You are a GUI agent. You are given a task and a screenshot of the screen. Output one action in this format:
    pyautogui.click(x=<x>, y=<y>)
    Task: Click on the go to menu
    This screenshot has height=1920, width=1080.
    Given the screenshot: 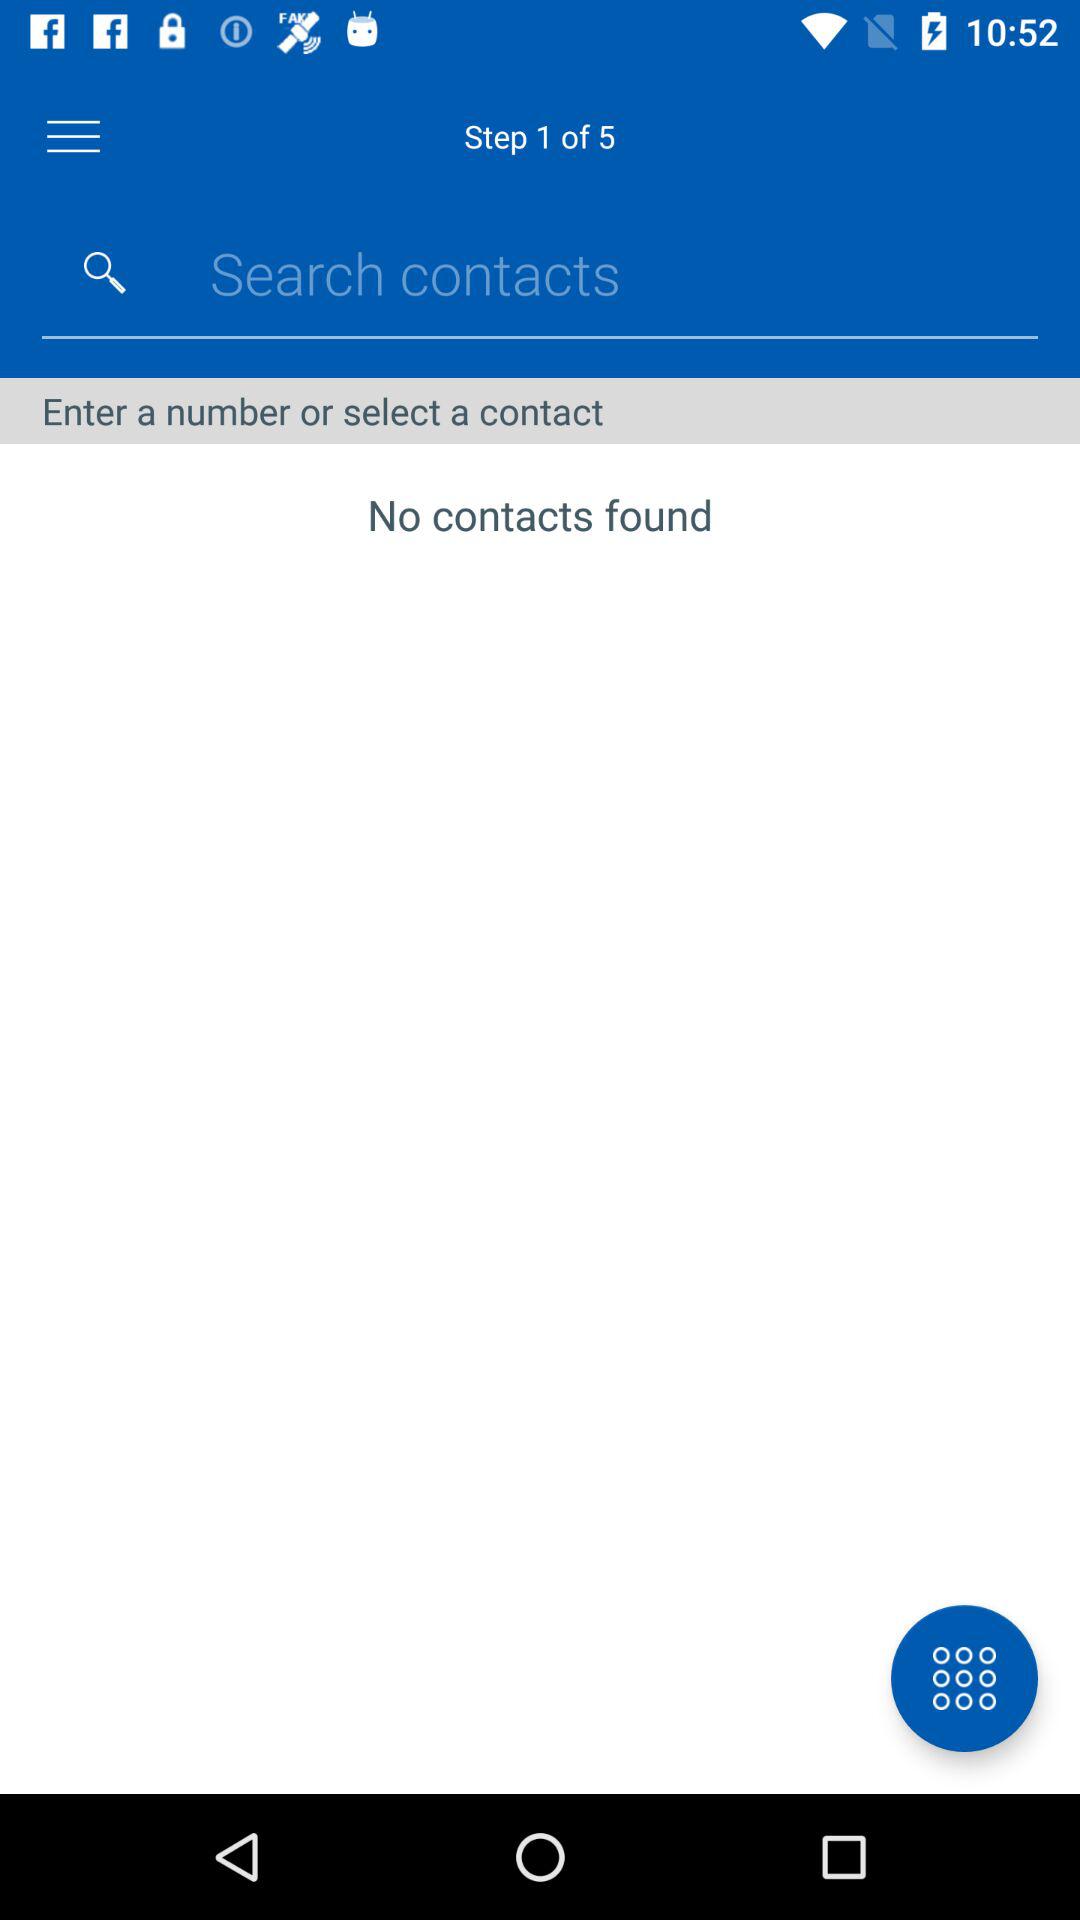 What is the action you would take?
    pyautogui.click(x=74, y=136)
    